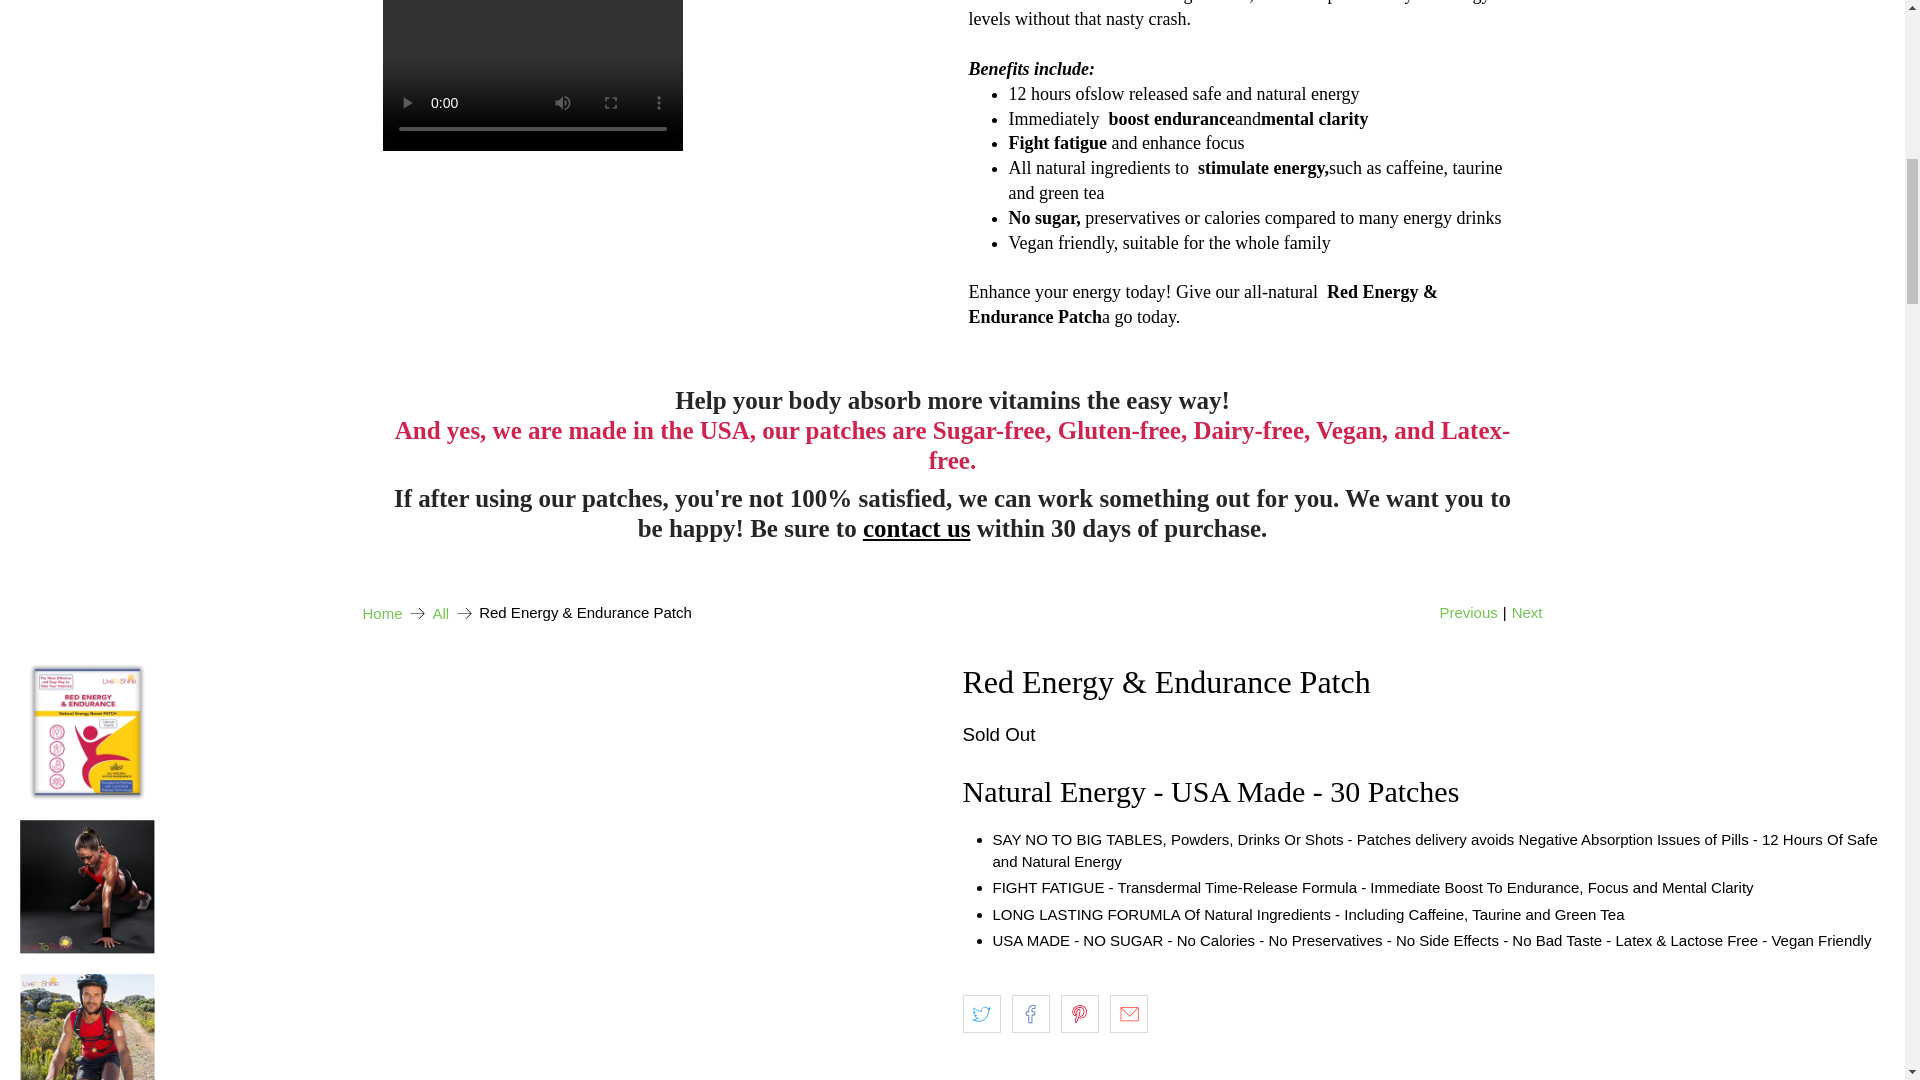 This screenshot has width=1920, height=1080. Describe the element at coordinates (1528, 613) in the screenshot. I see `Next` at that location.